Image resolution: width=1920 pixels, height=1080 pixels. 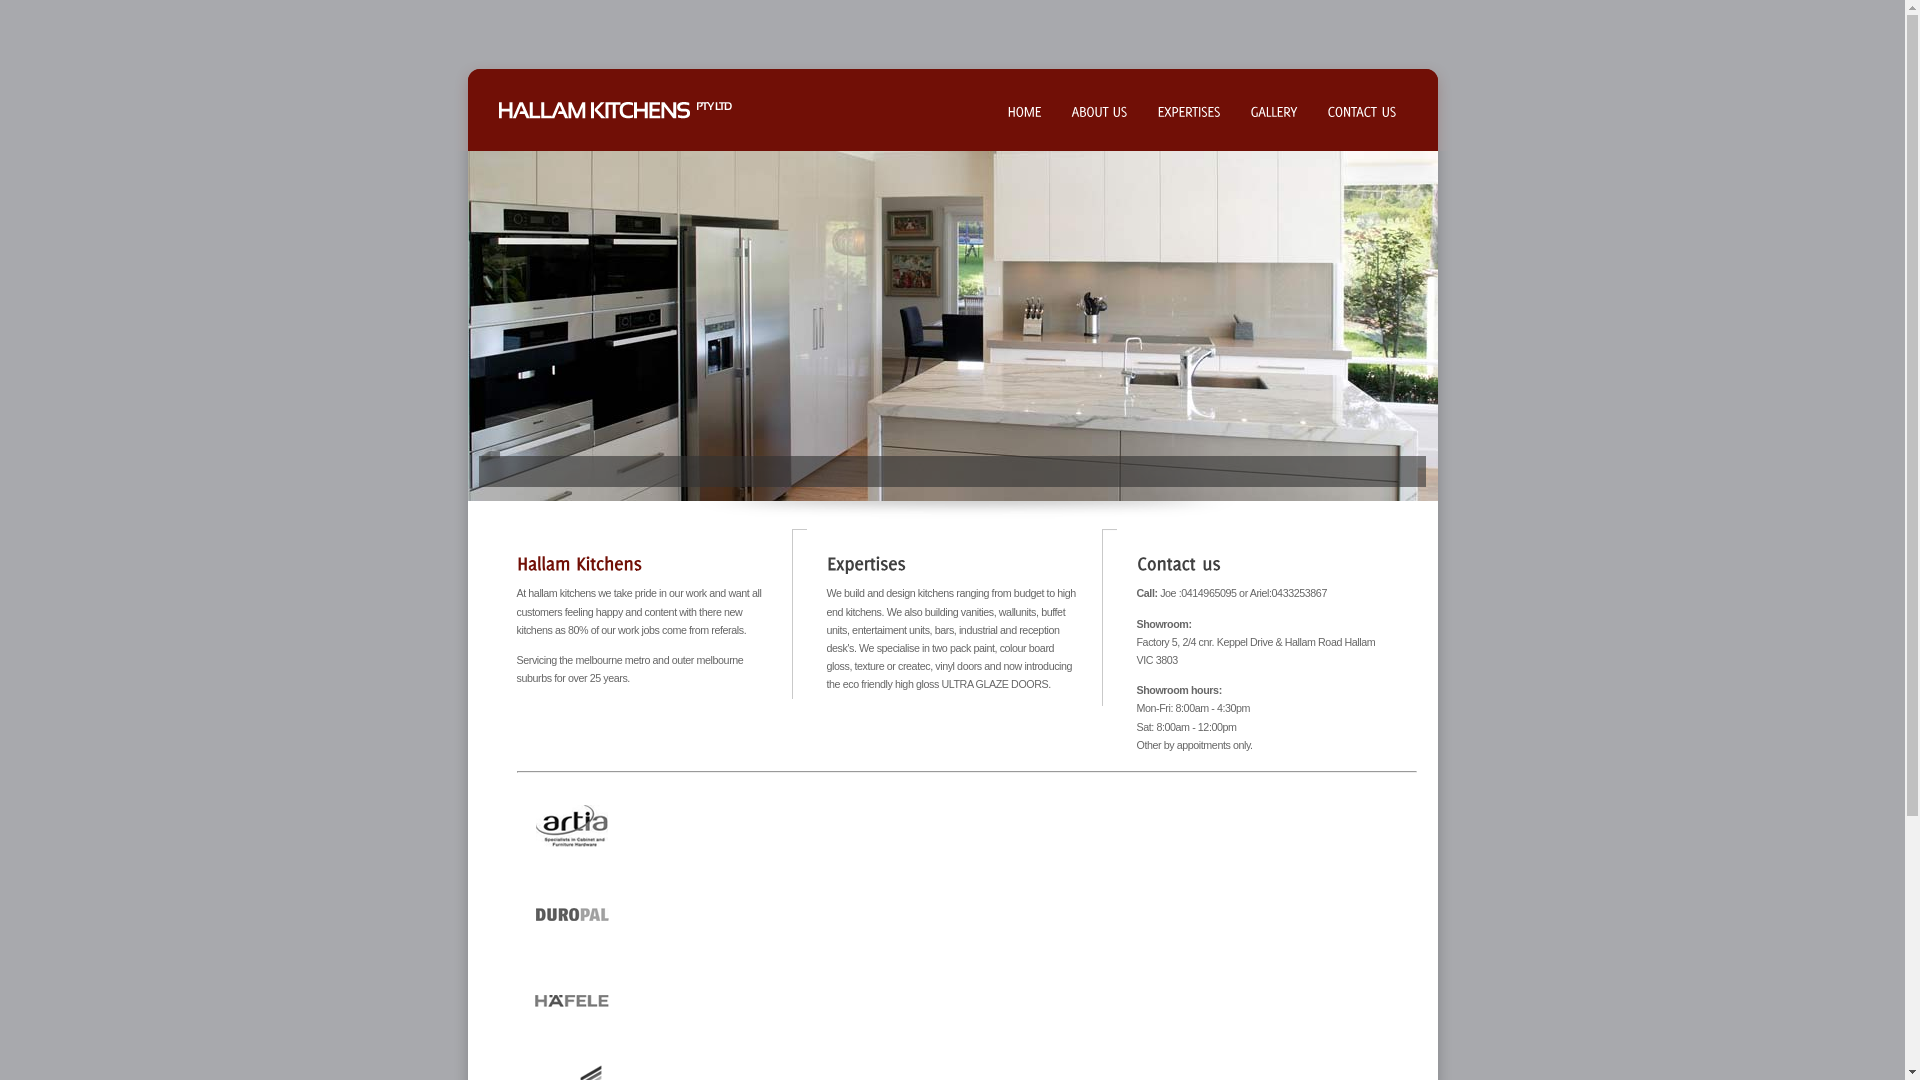 I want to click on Hafele, so click(x=572, y=1001).